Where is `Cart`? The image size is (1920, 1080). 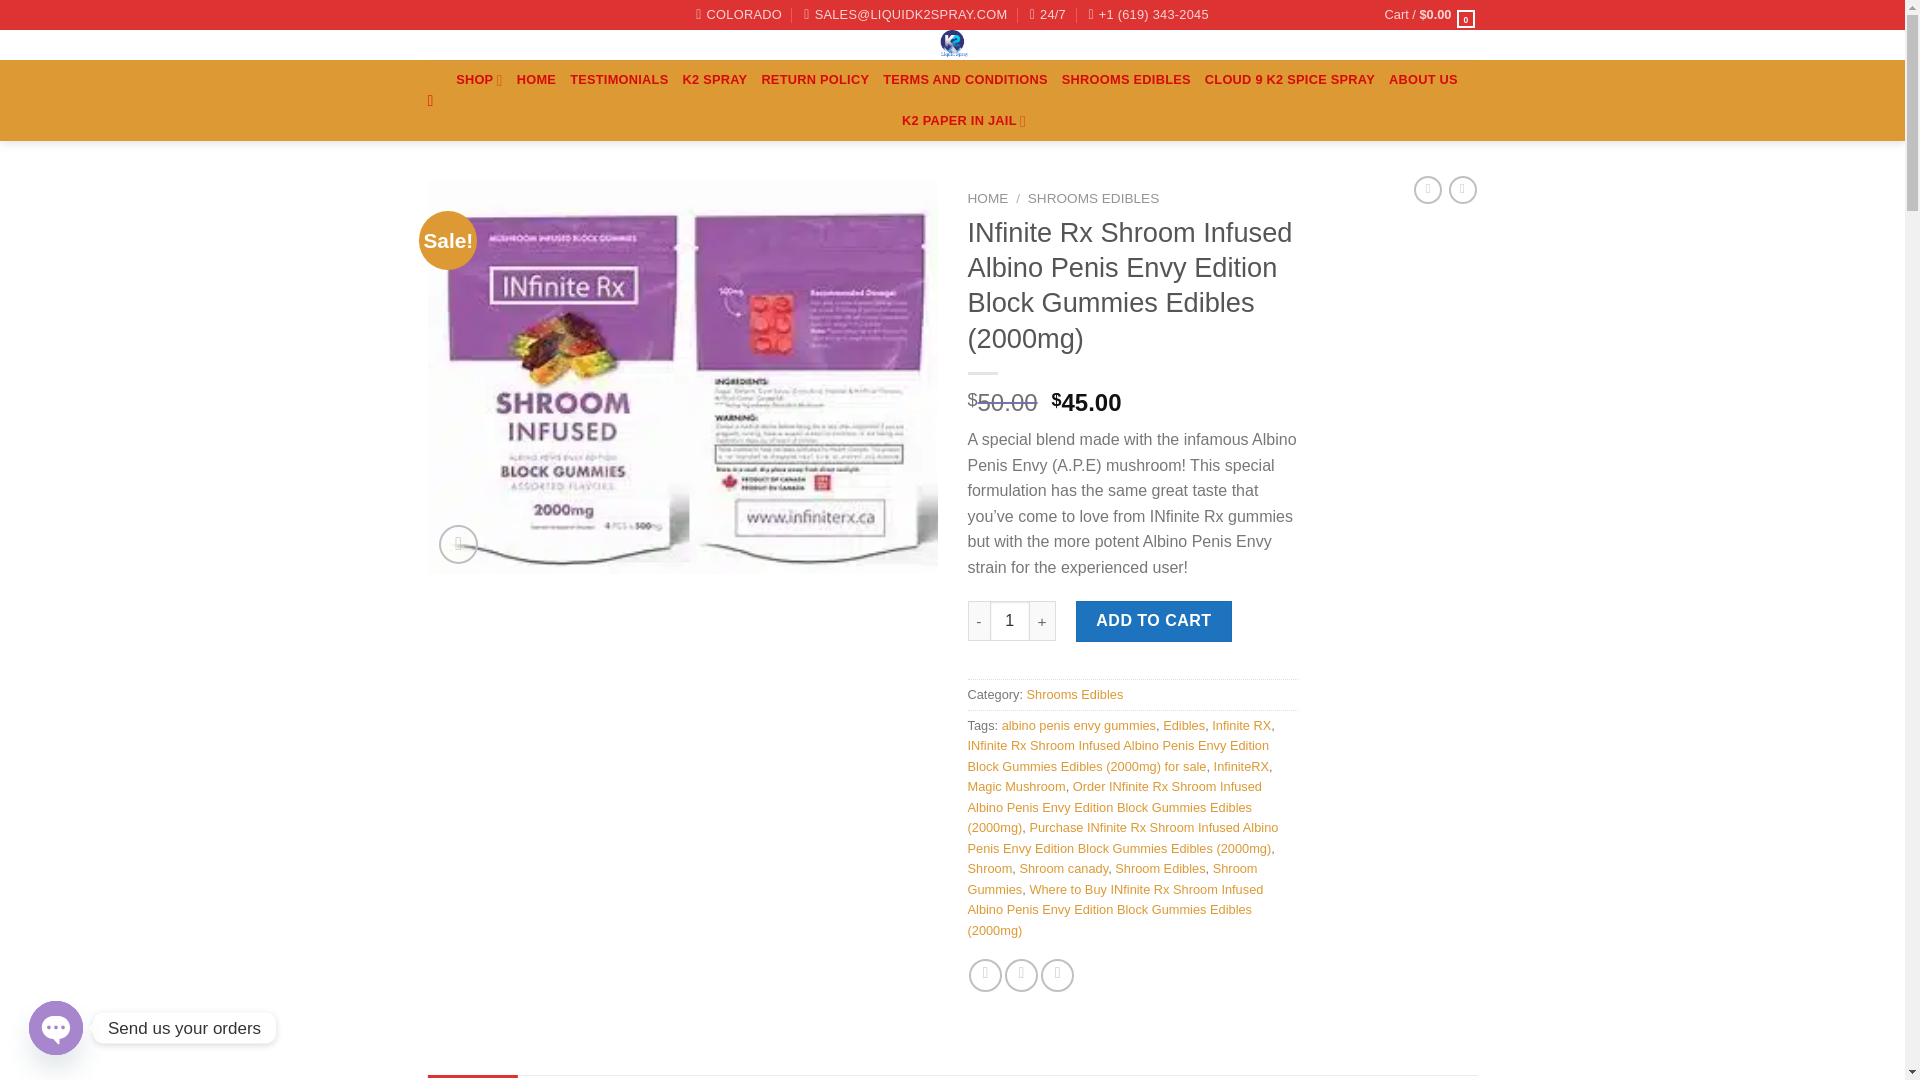 Cart is located at coordinates (1431, 15).